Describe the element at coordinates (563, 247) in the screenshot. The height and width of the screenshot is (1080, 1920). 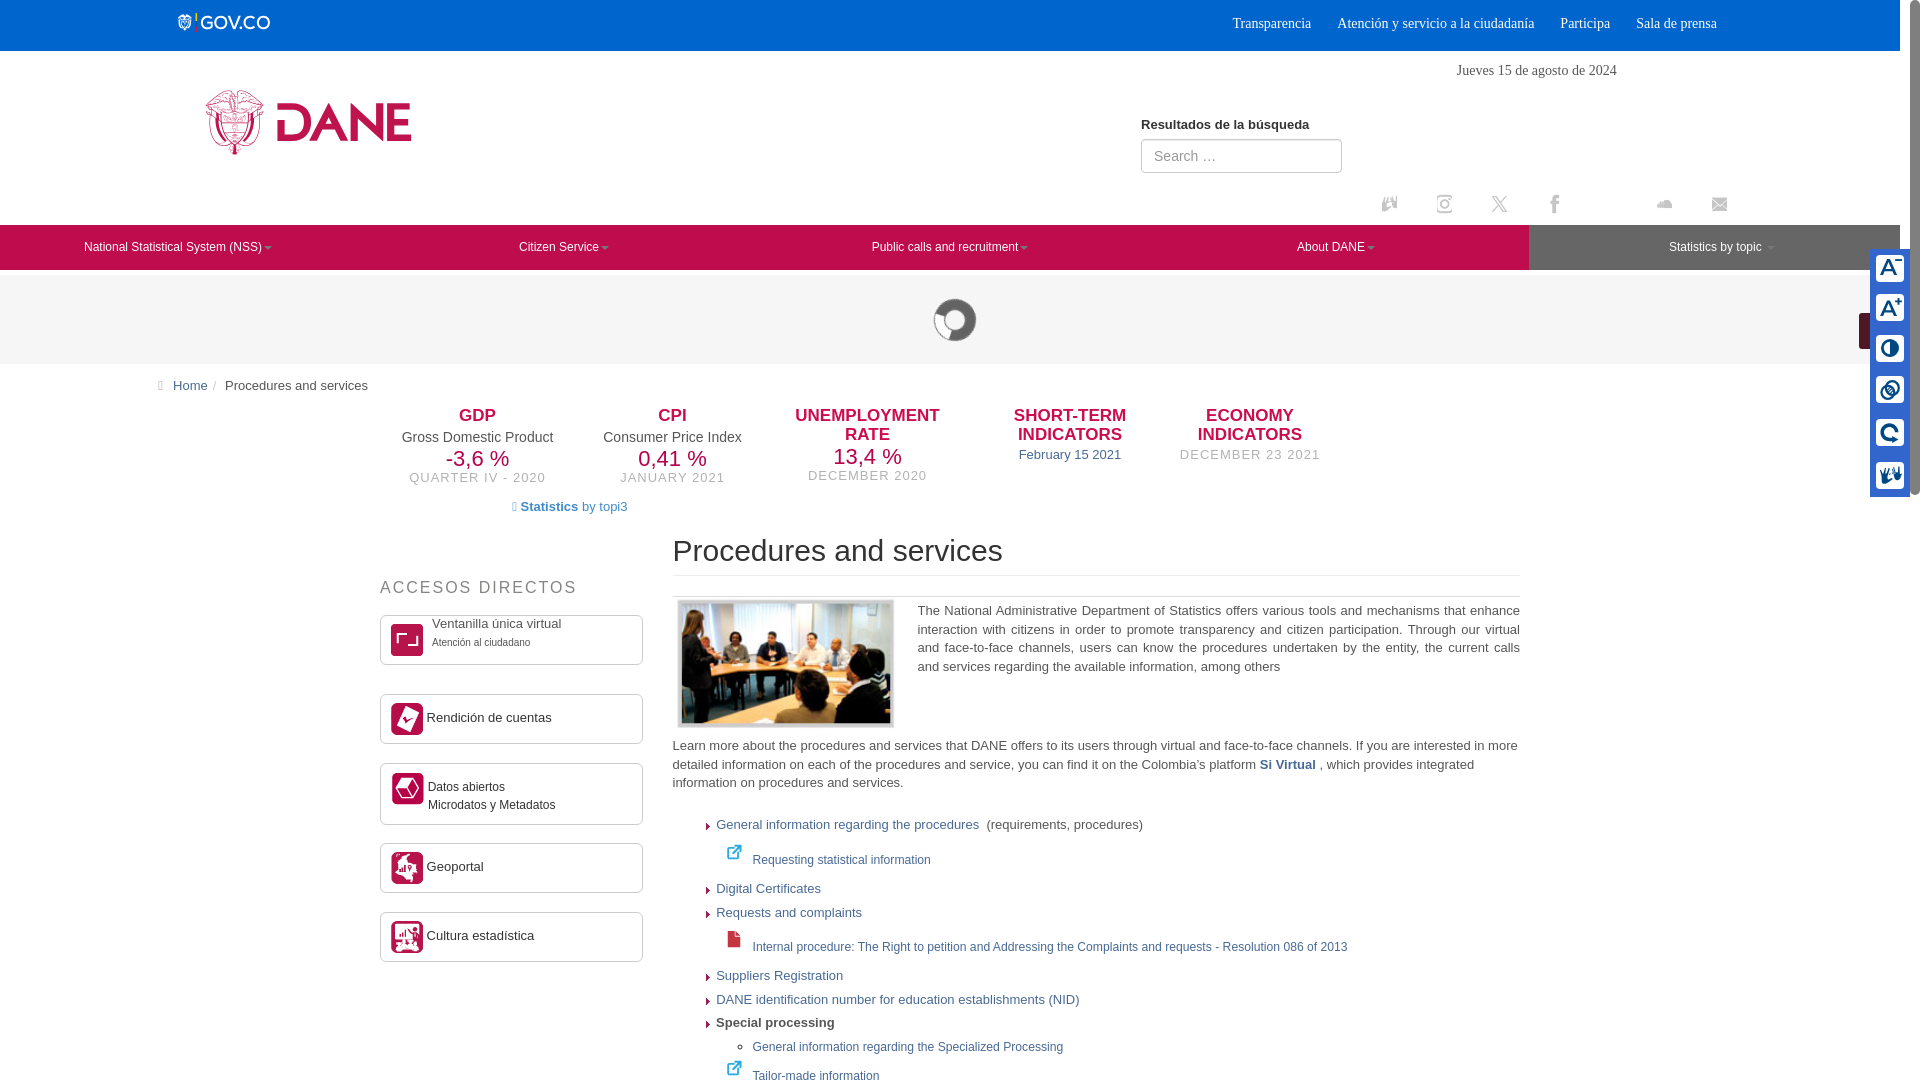
I see `Citizen Service` at that location.